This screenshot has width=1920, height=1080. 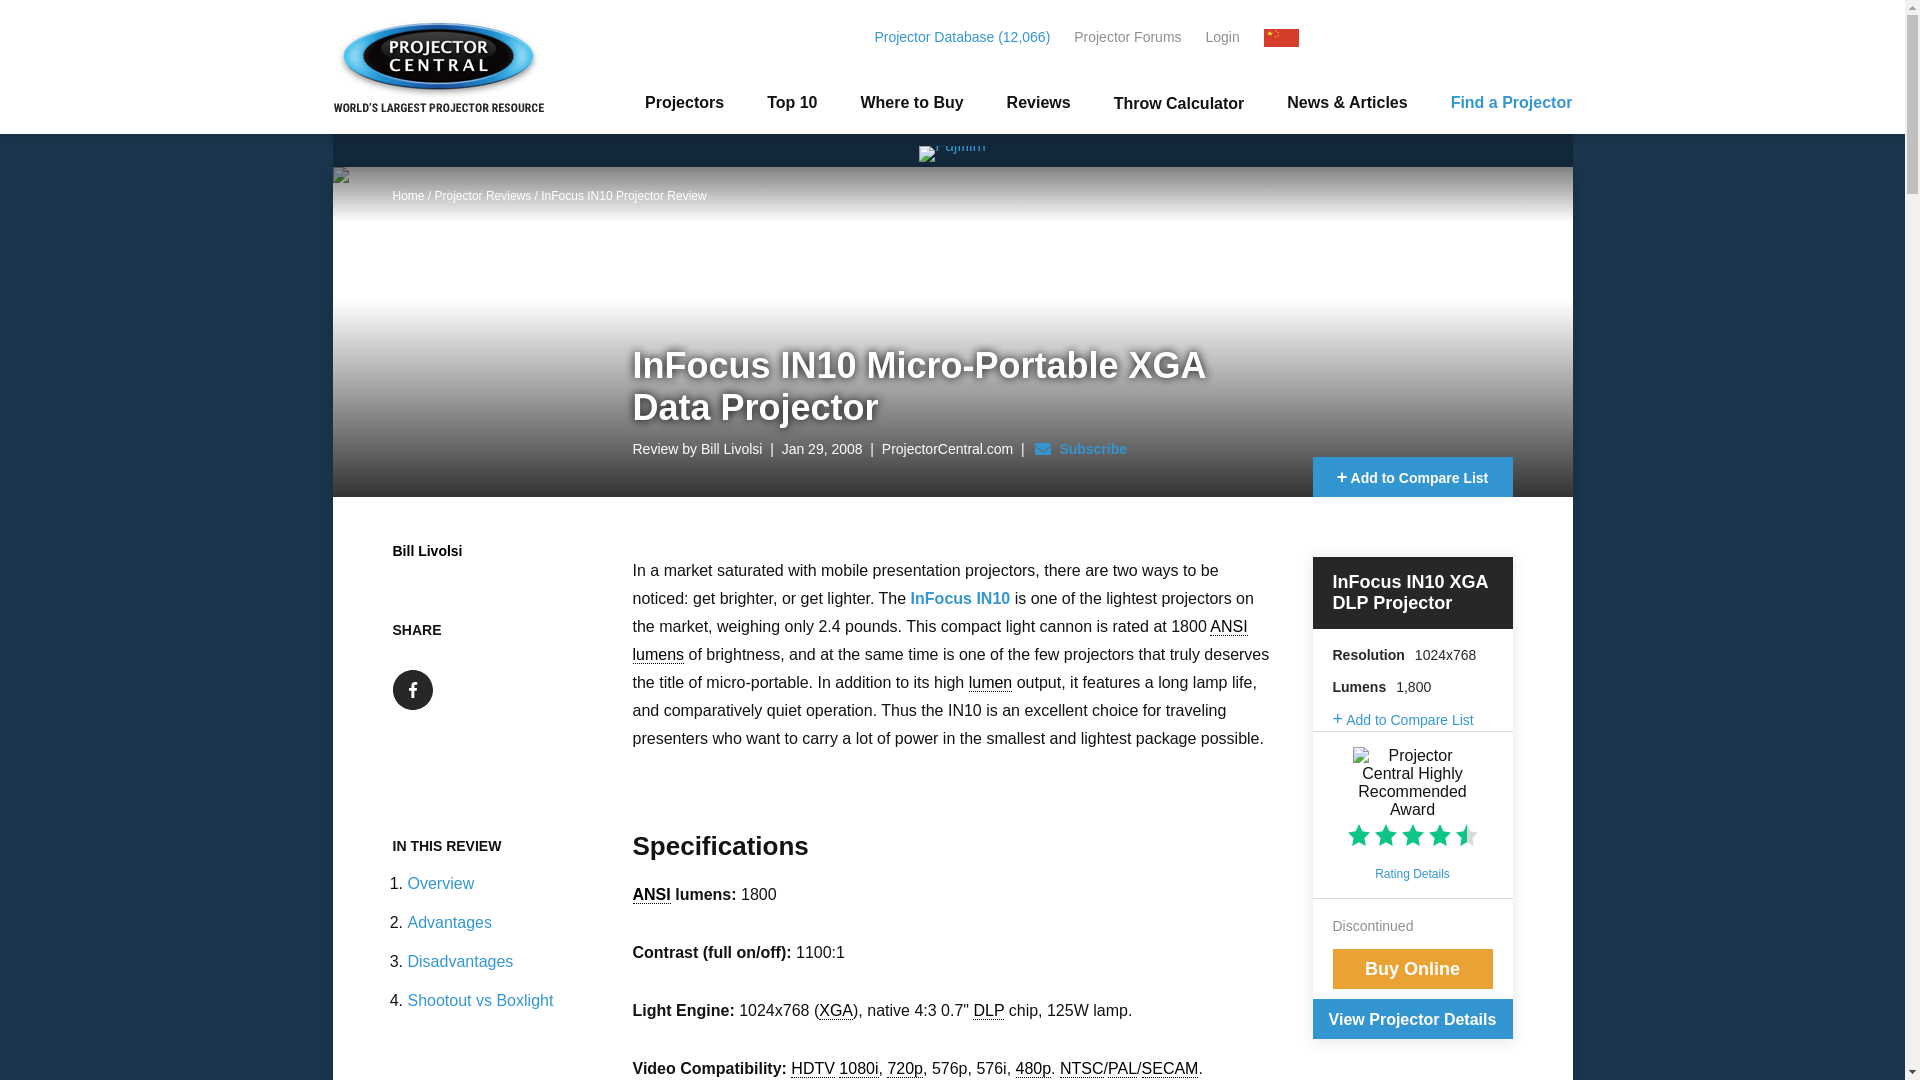 I want to click on Search our Projector Database to find projectors by feature, so click(x=971, y=37).